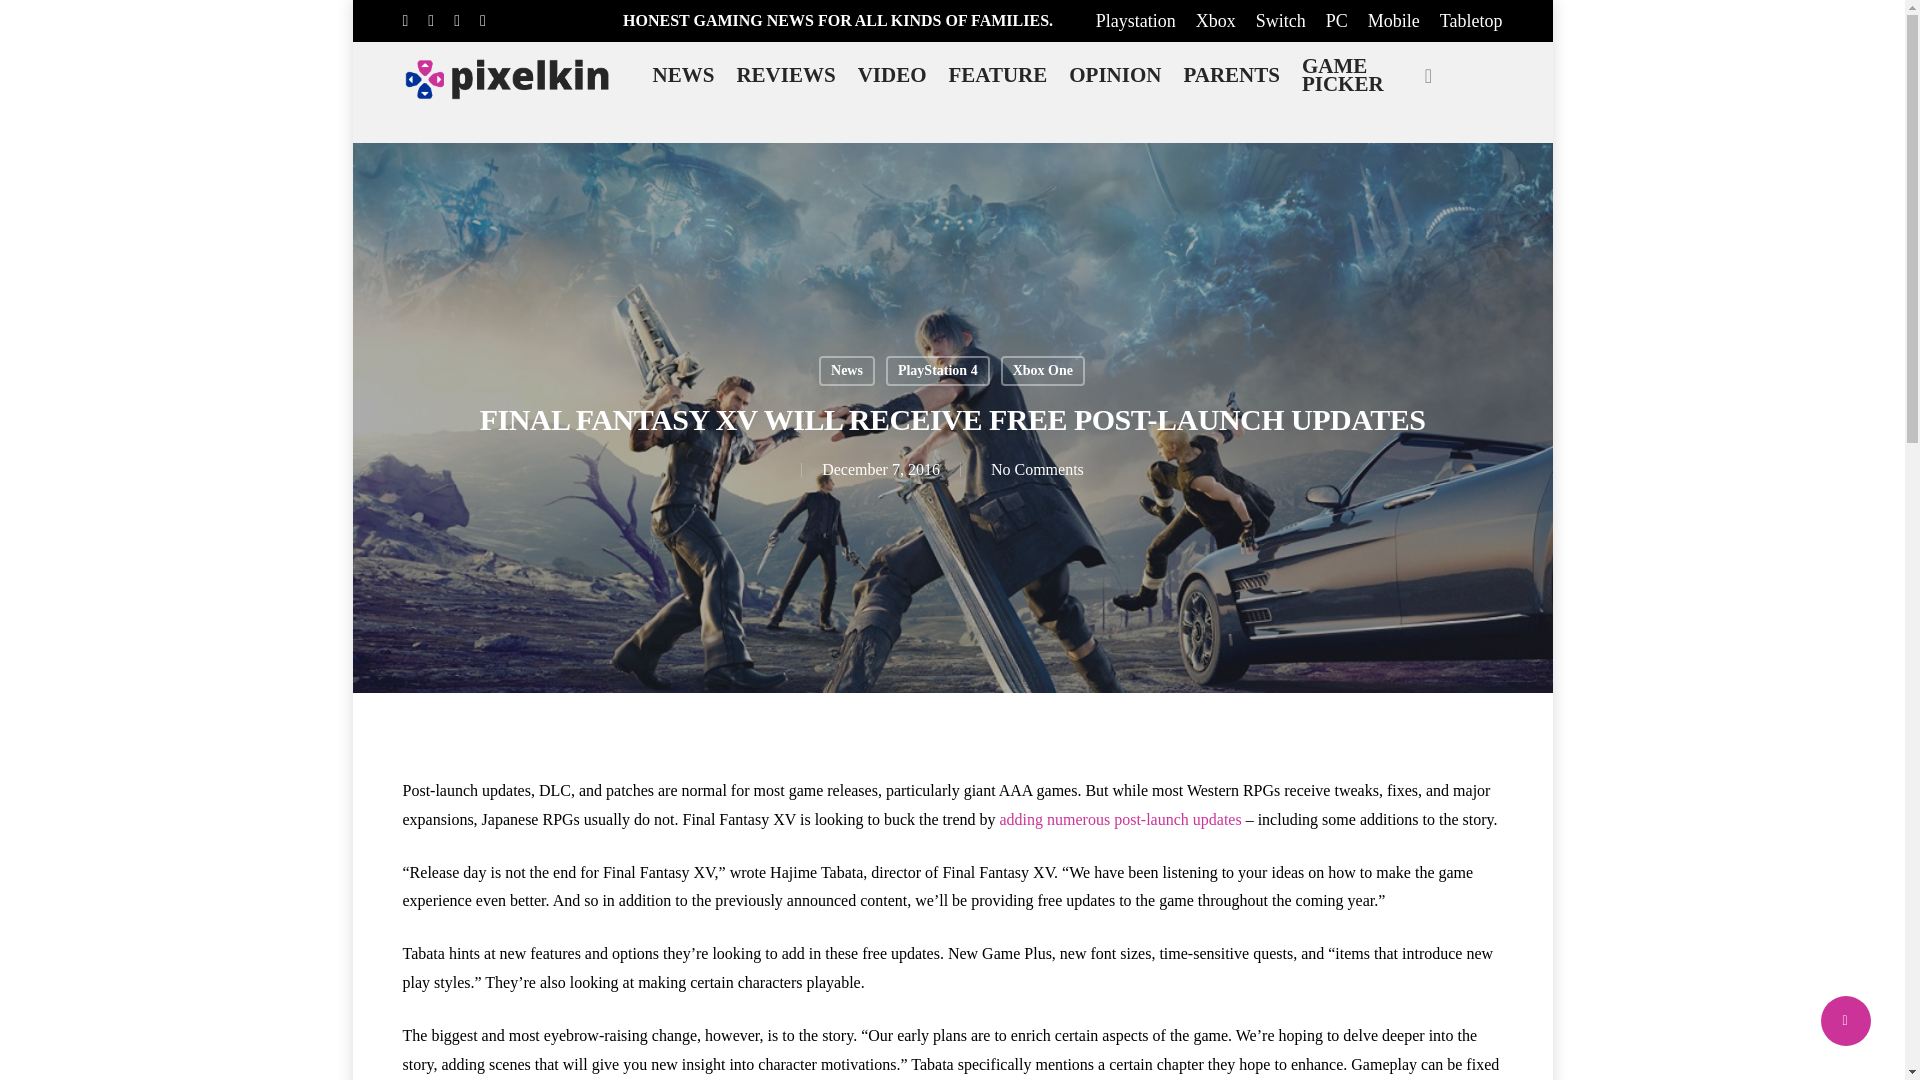 Image resolution: width=1920 pixels, height=1080 pixels. What do you see at coordinates (785, 74) in the screenshot?
I see `REVIEWS` at bounding box center [785, 74].